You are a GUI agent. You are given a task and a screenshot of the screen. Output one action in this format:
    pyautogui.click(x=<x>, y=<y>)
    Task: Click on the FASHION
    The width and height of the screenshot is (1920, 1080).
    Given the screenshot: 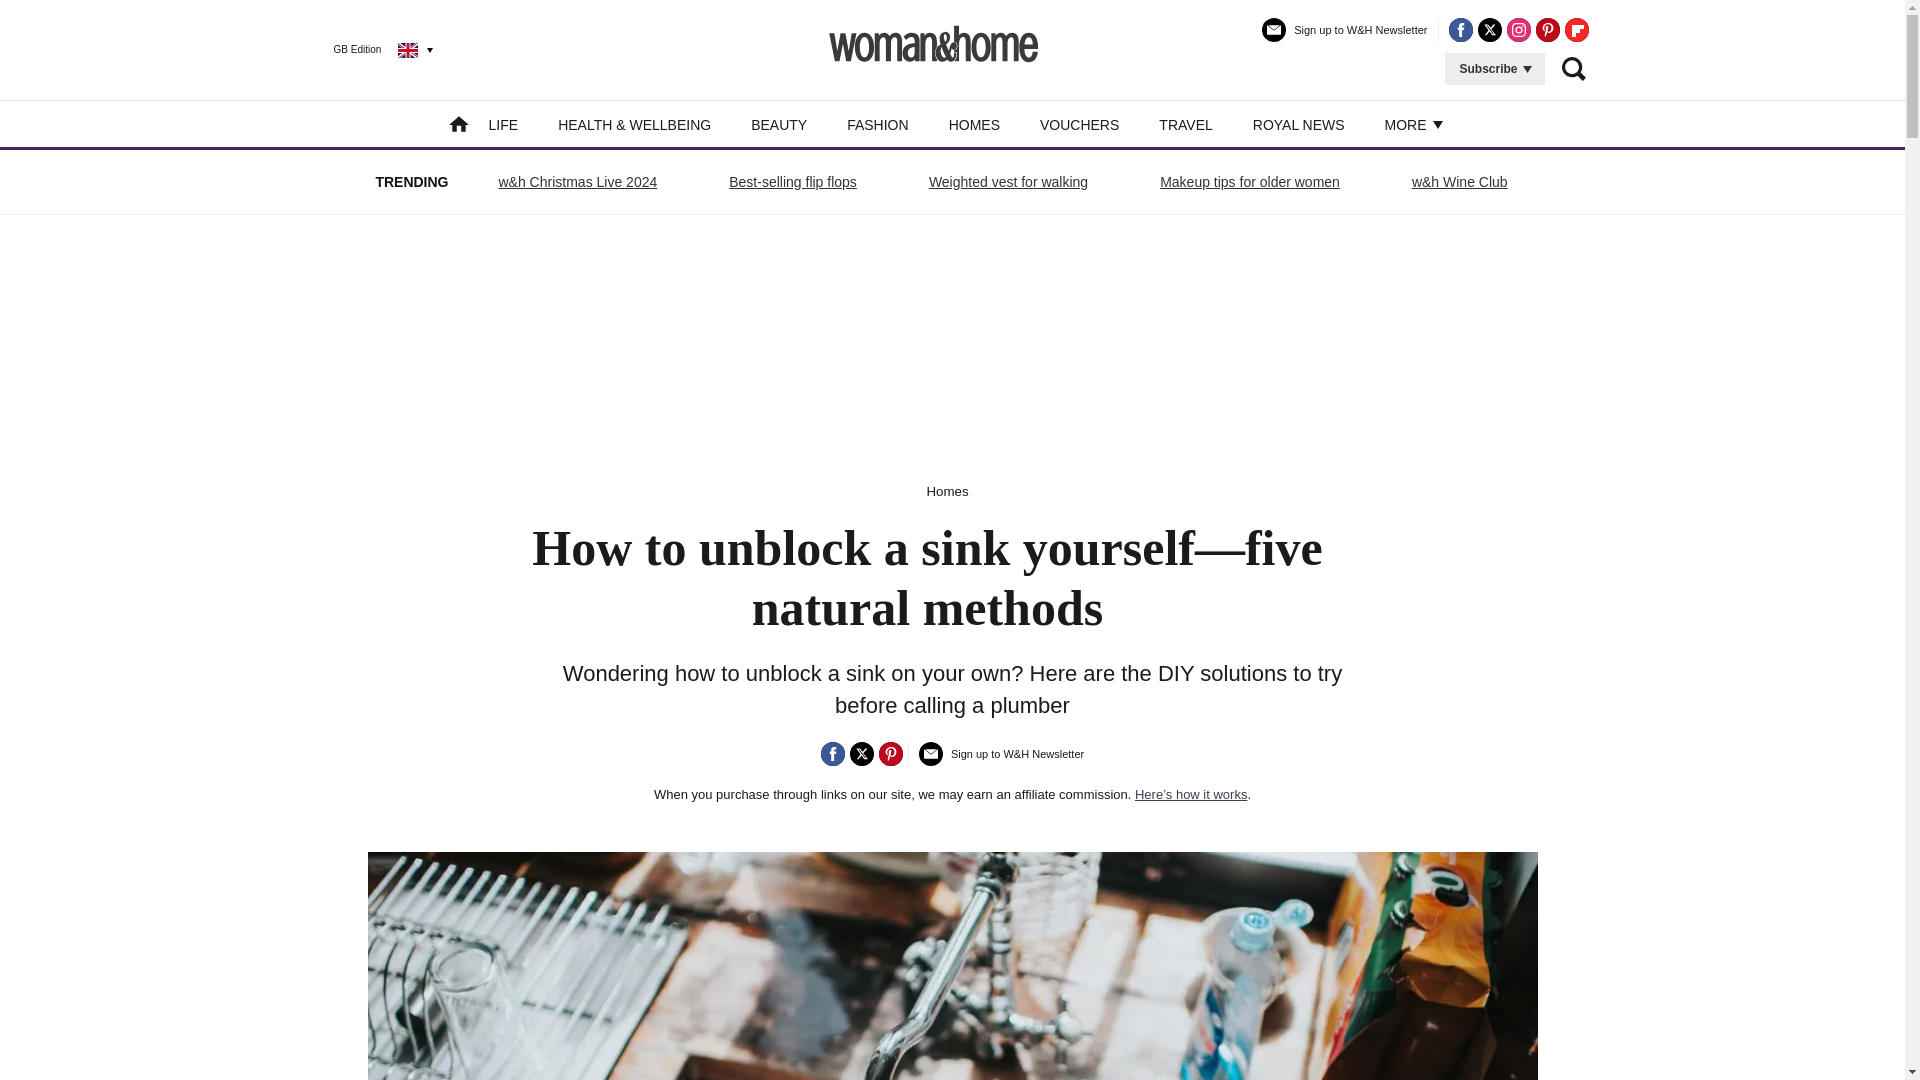 What is the action you would take?
    pyautogui.click(x=877, y=124)
    